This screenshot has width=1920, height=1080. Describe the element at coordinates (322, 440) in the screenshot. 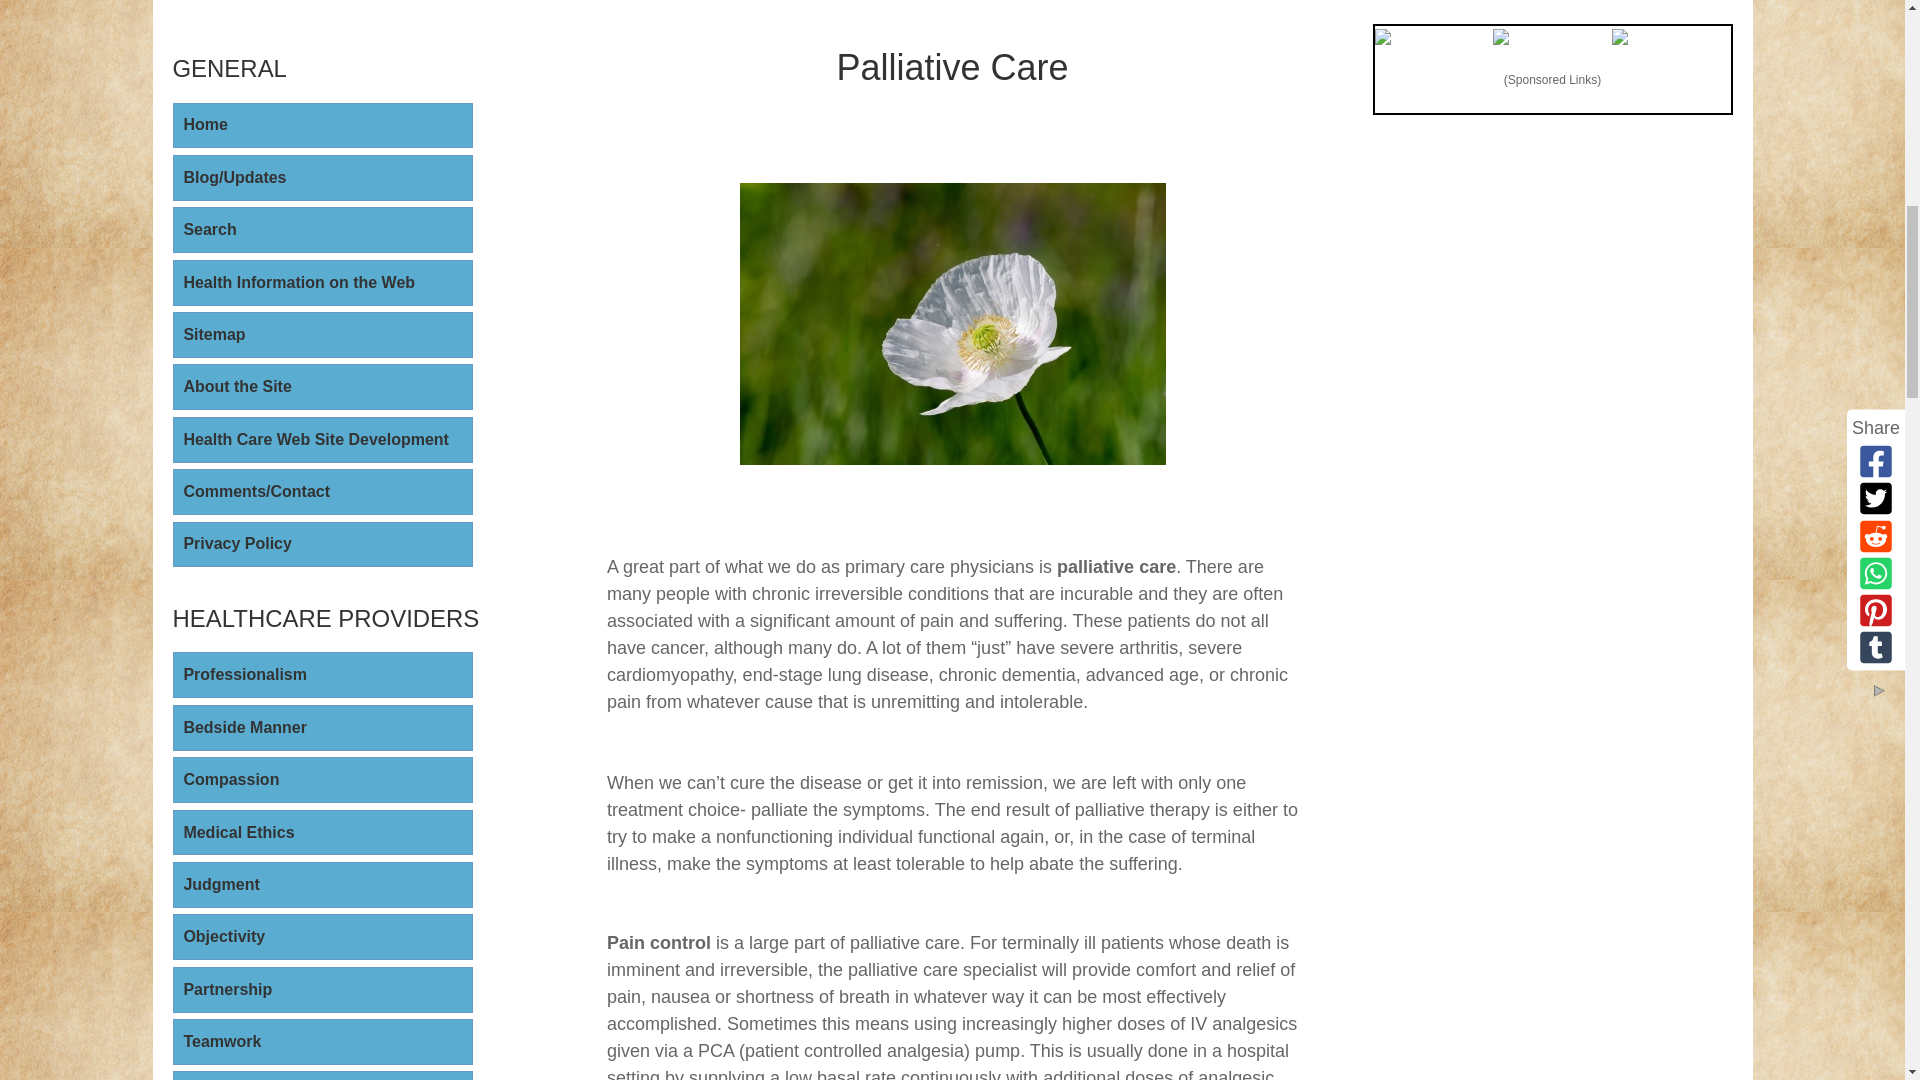

I see `Health Care Web Site Development` at that location.